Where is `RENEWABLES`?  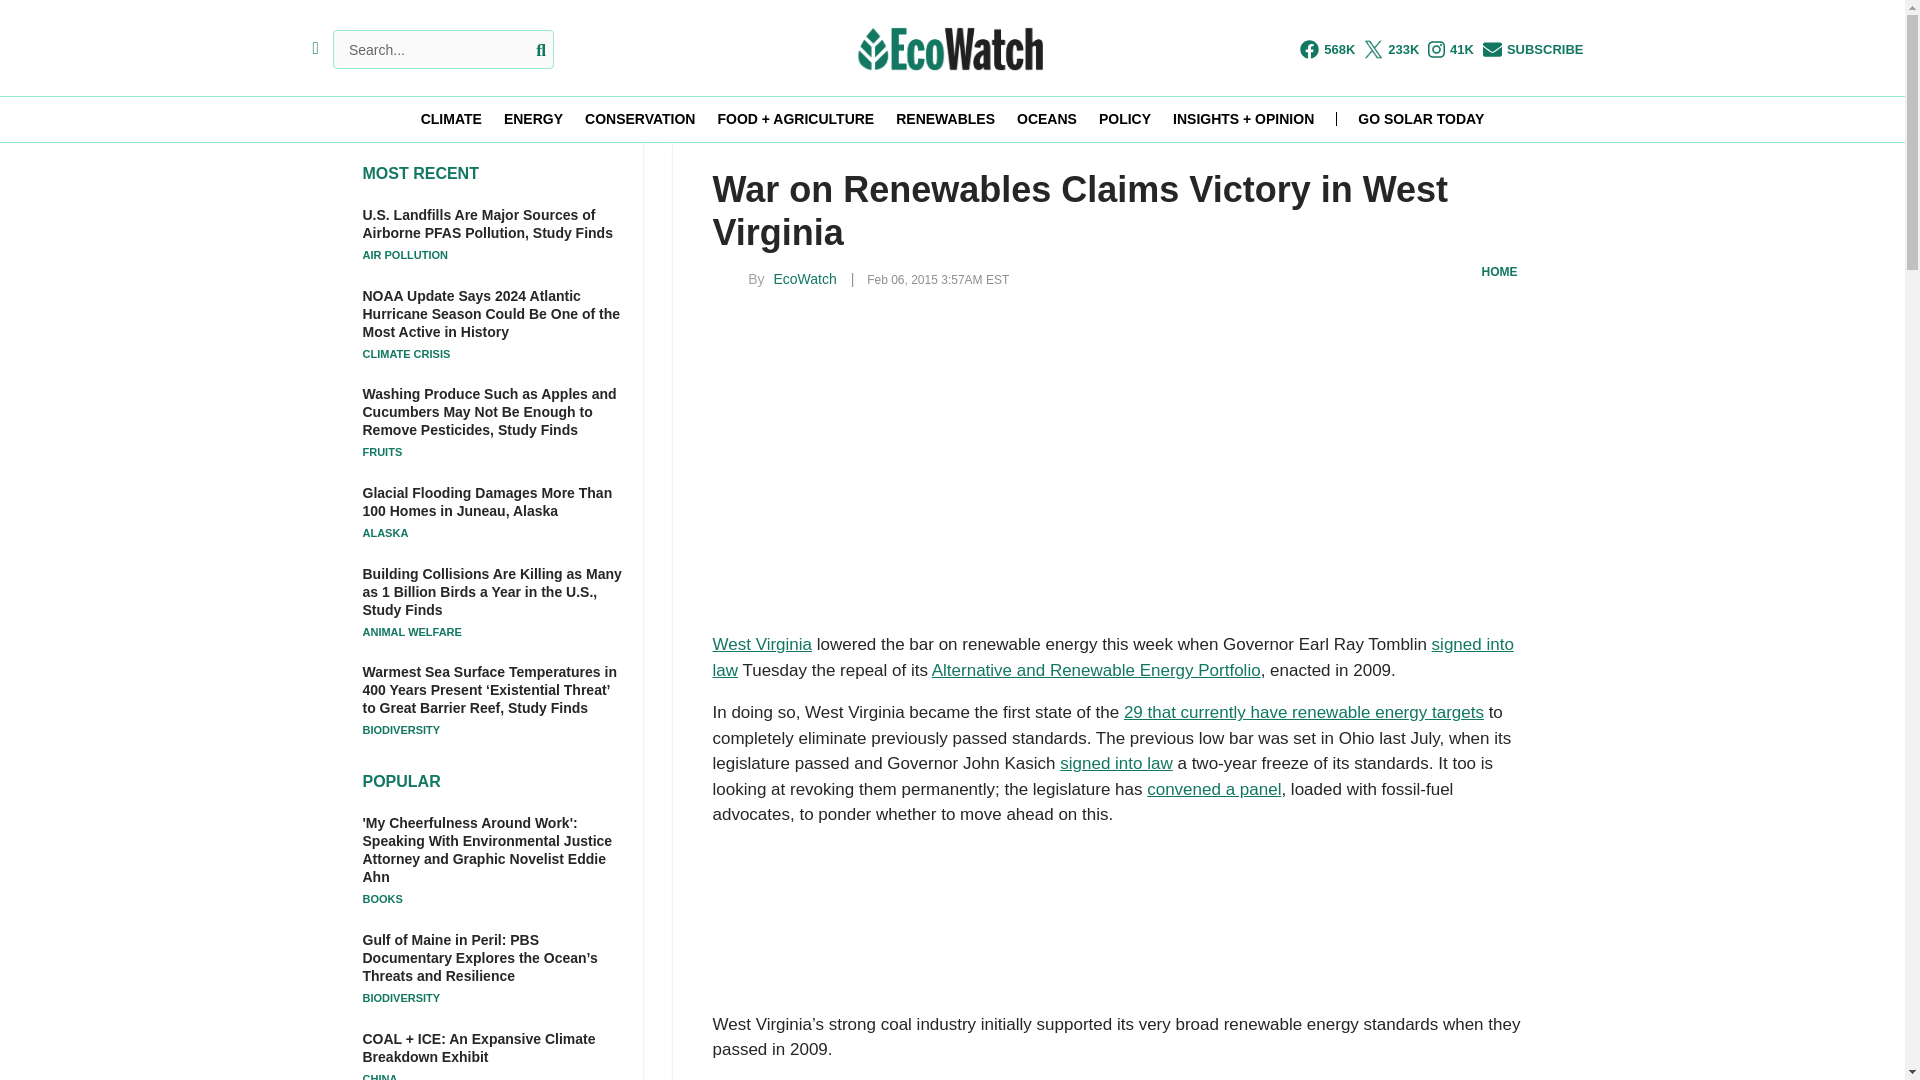 RENEWABLES is located at coordinates (945, 119).